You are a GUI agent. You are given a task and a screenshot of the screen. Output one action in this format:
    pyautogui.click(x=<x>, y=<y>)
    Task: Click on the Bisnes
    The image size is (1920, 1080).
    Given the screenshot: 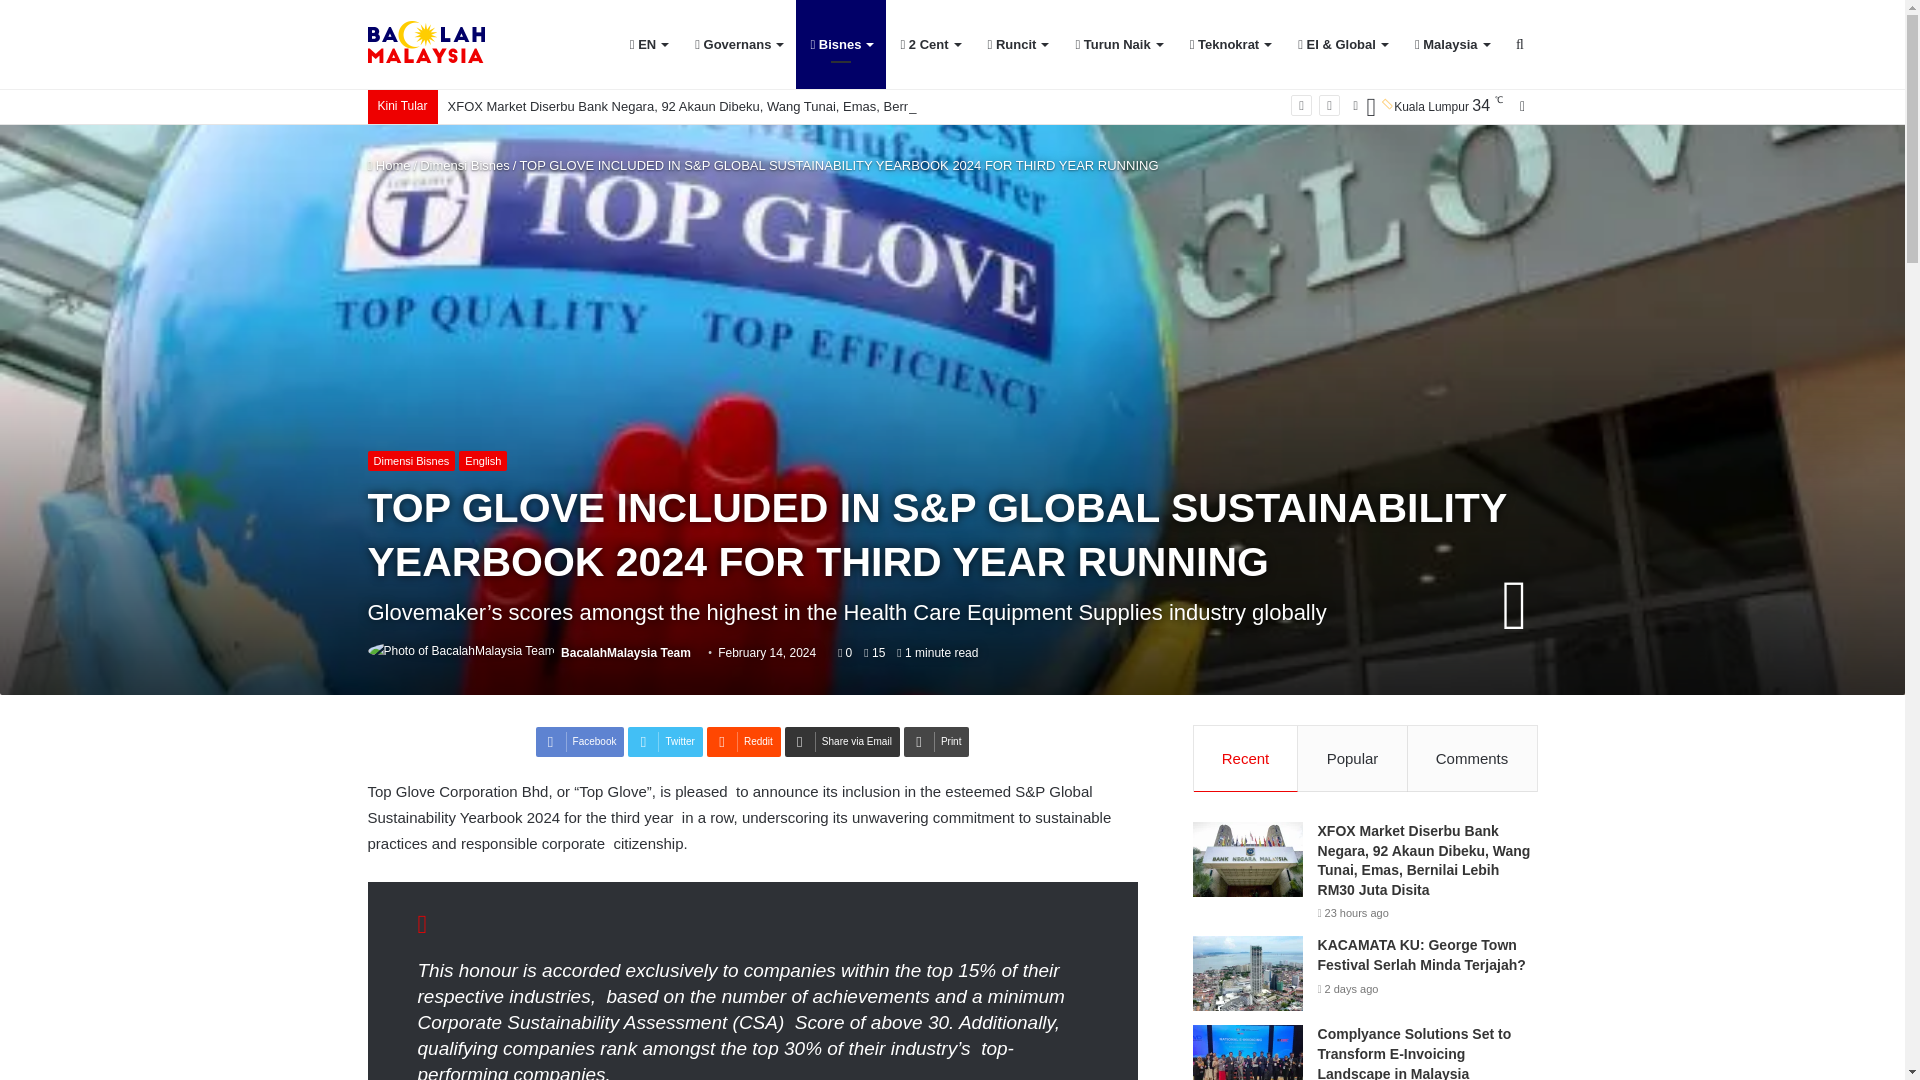 What is the action you would take?
    pyautogui.click(x=840, y=44)
    